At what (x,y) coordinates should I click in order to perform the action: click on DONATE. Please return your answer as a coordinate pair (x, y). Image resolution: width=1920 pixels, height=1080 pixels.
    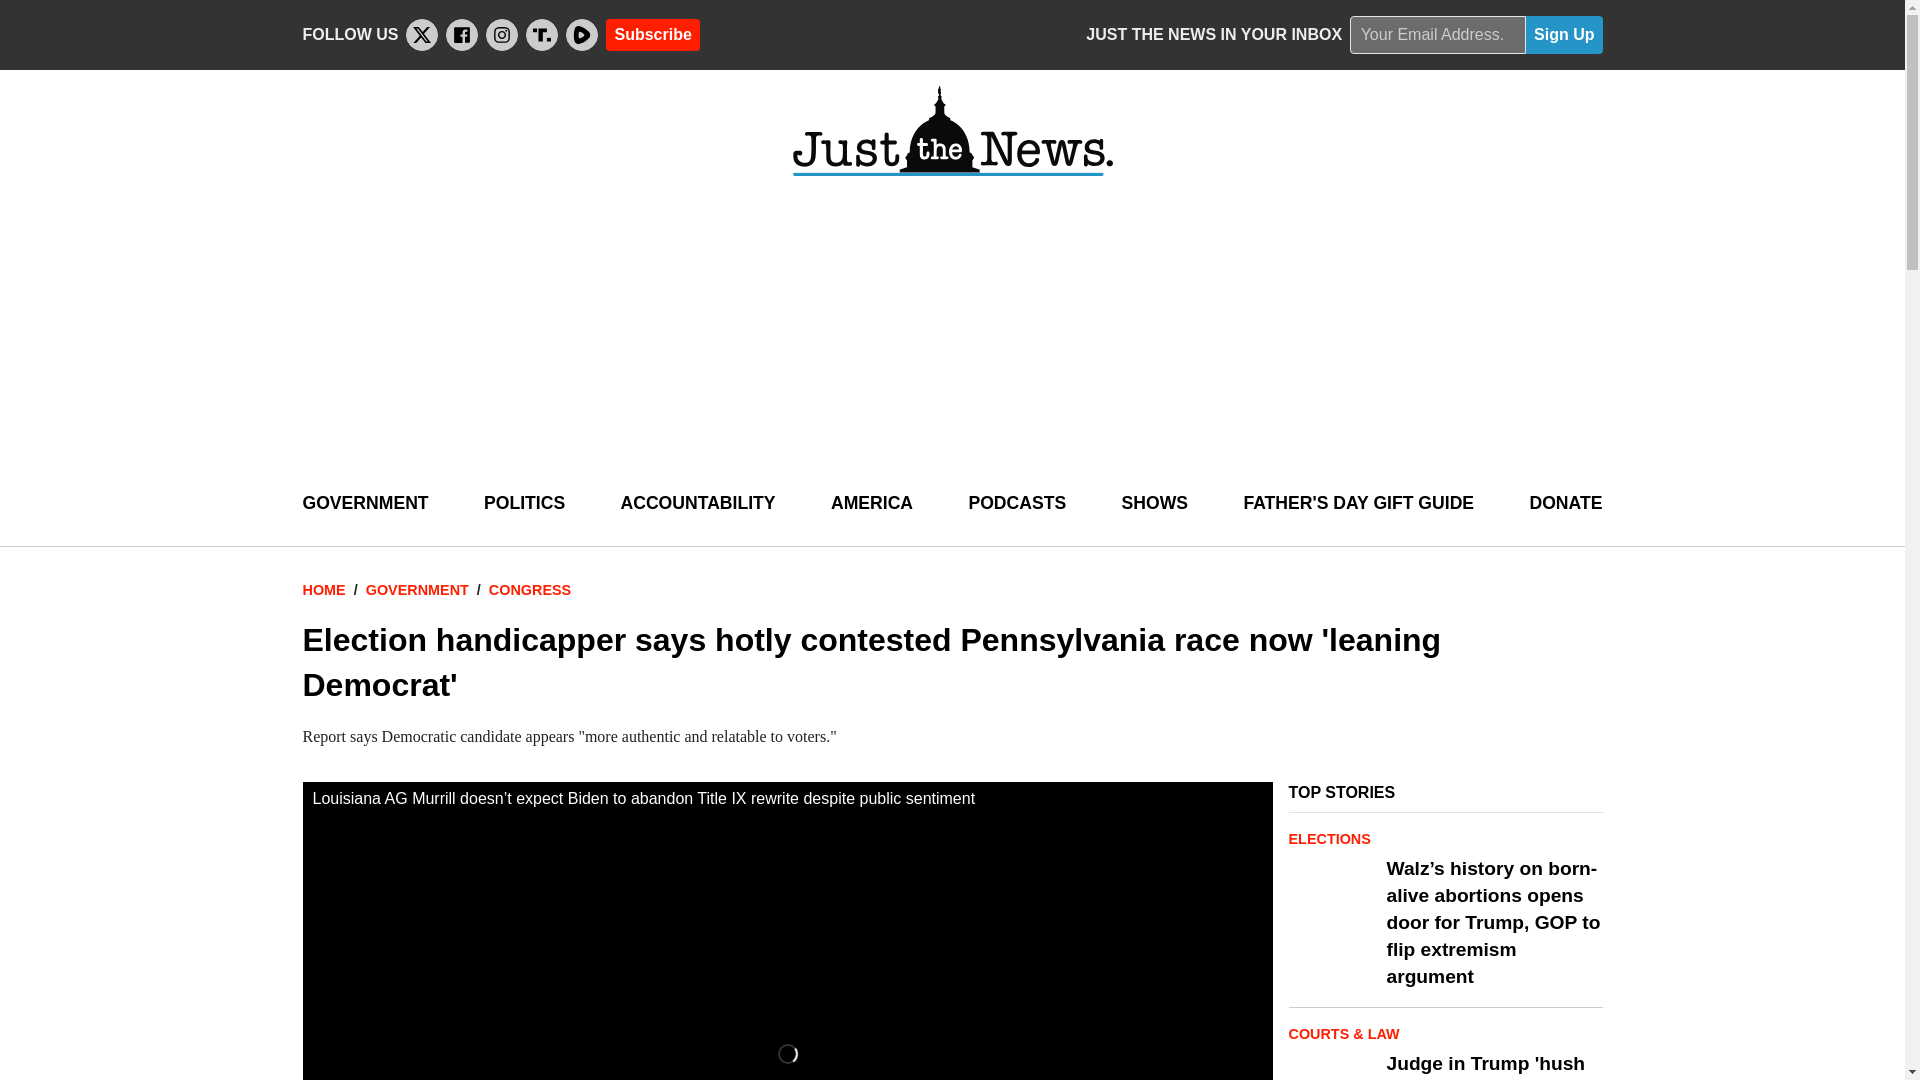
    Looking at the image, I should click on (1564, 504).